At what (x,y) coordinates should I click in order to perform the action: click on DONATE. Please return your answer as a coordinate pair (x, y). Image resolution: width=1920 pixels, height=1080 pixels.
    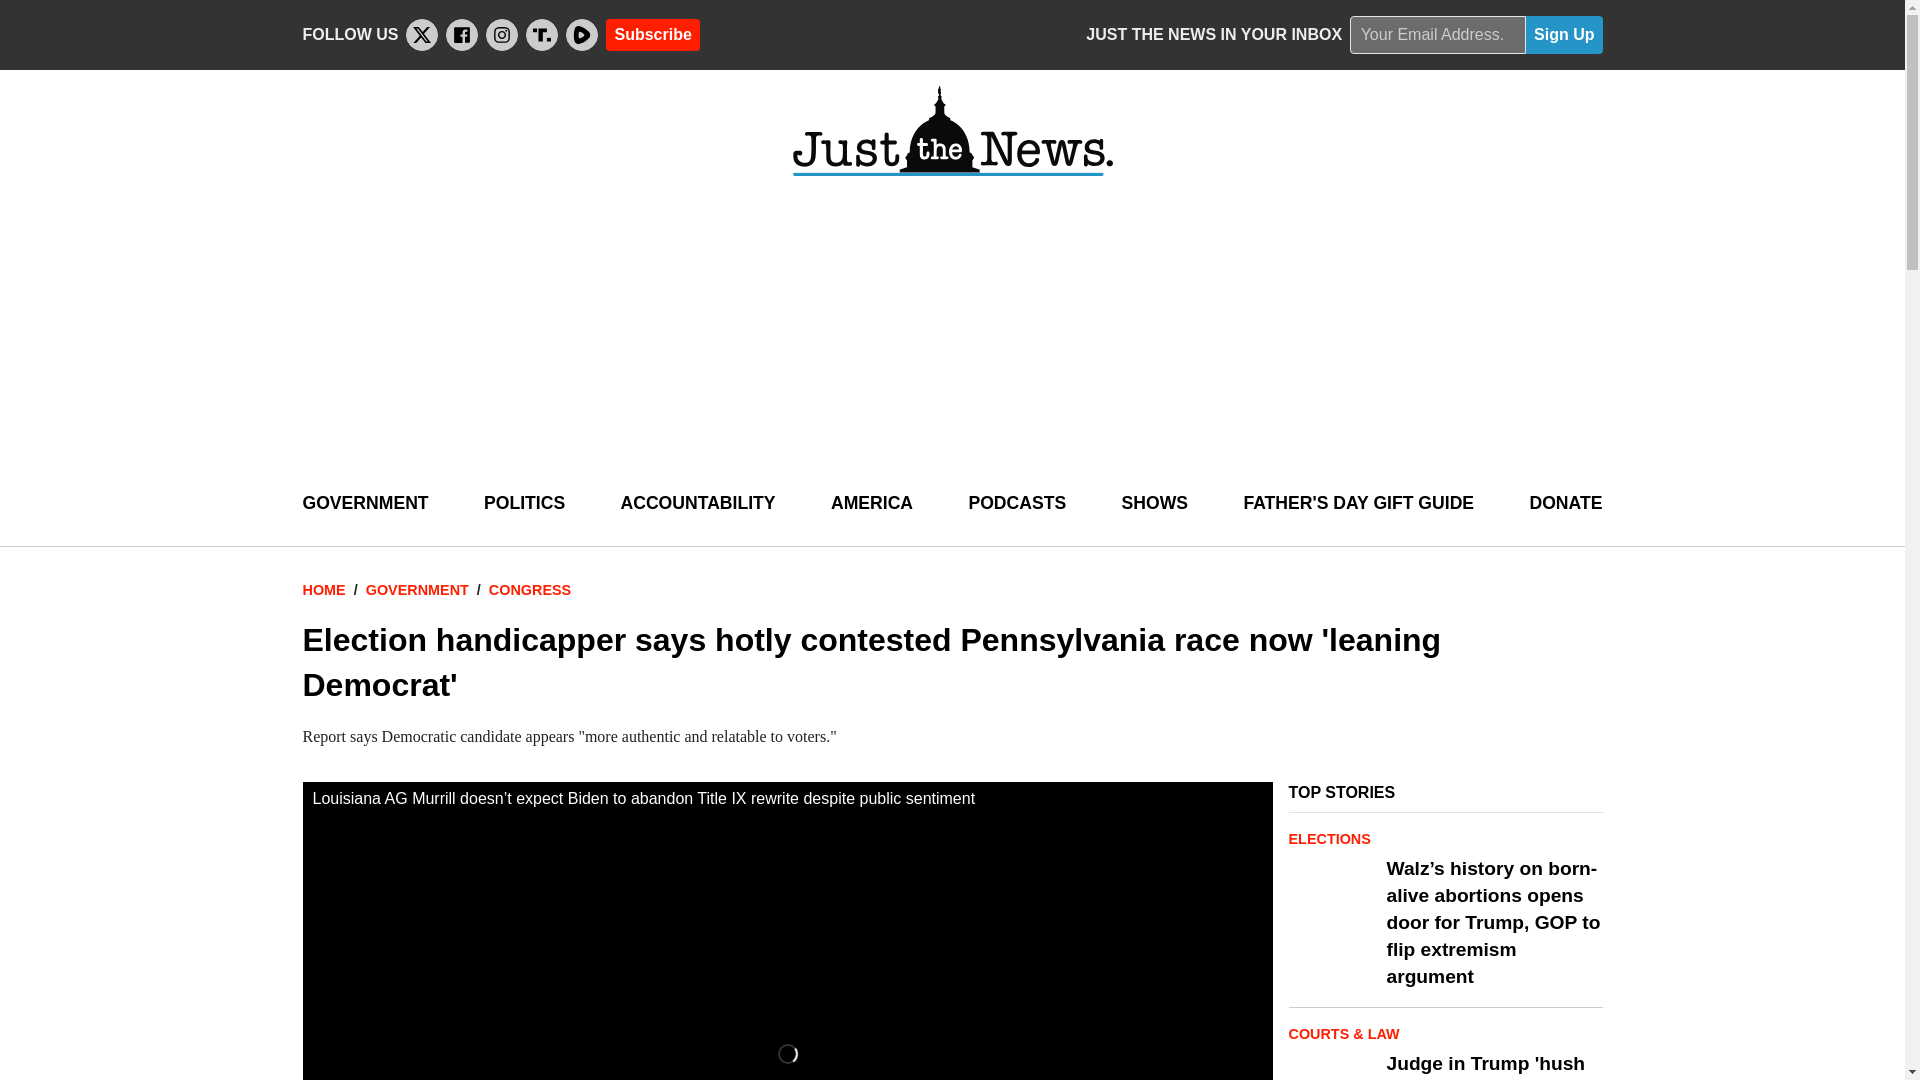
    Looking at the image, I should click on (1564, 504).